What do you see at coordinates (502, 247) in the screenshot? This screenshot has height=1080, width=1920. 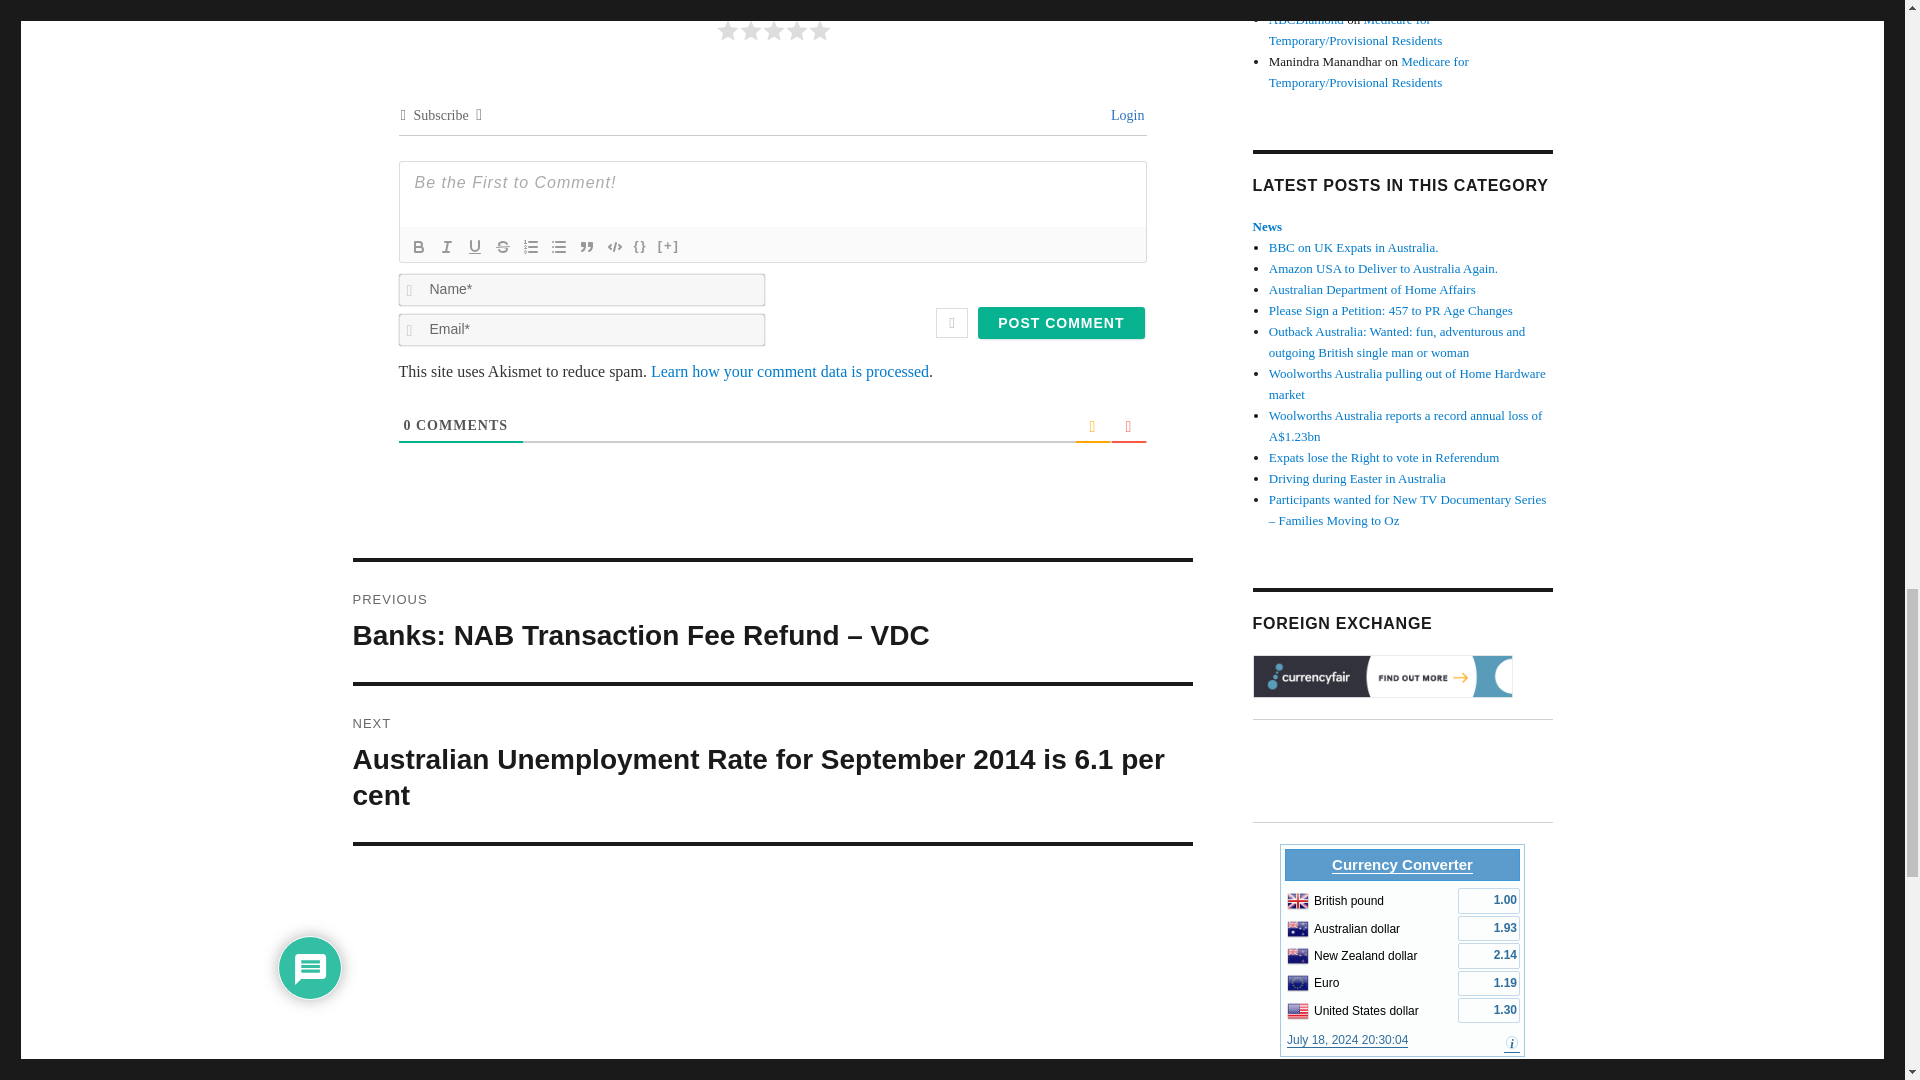 I see `Strike` at bounding box center [502, 247].